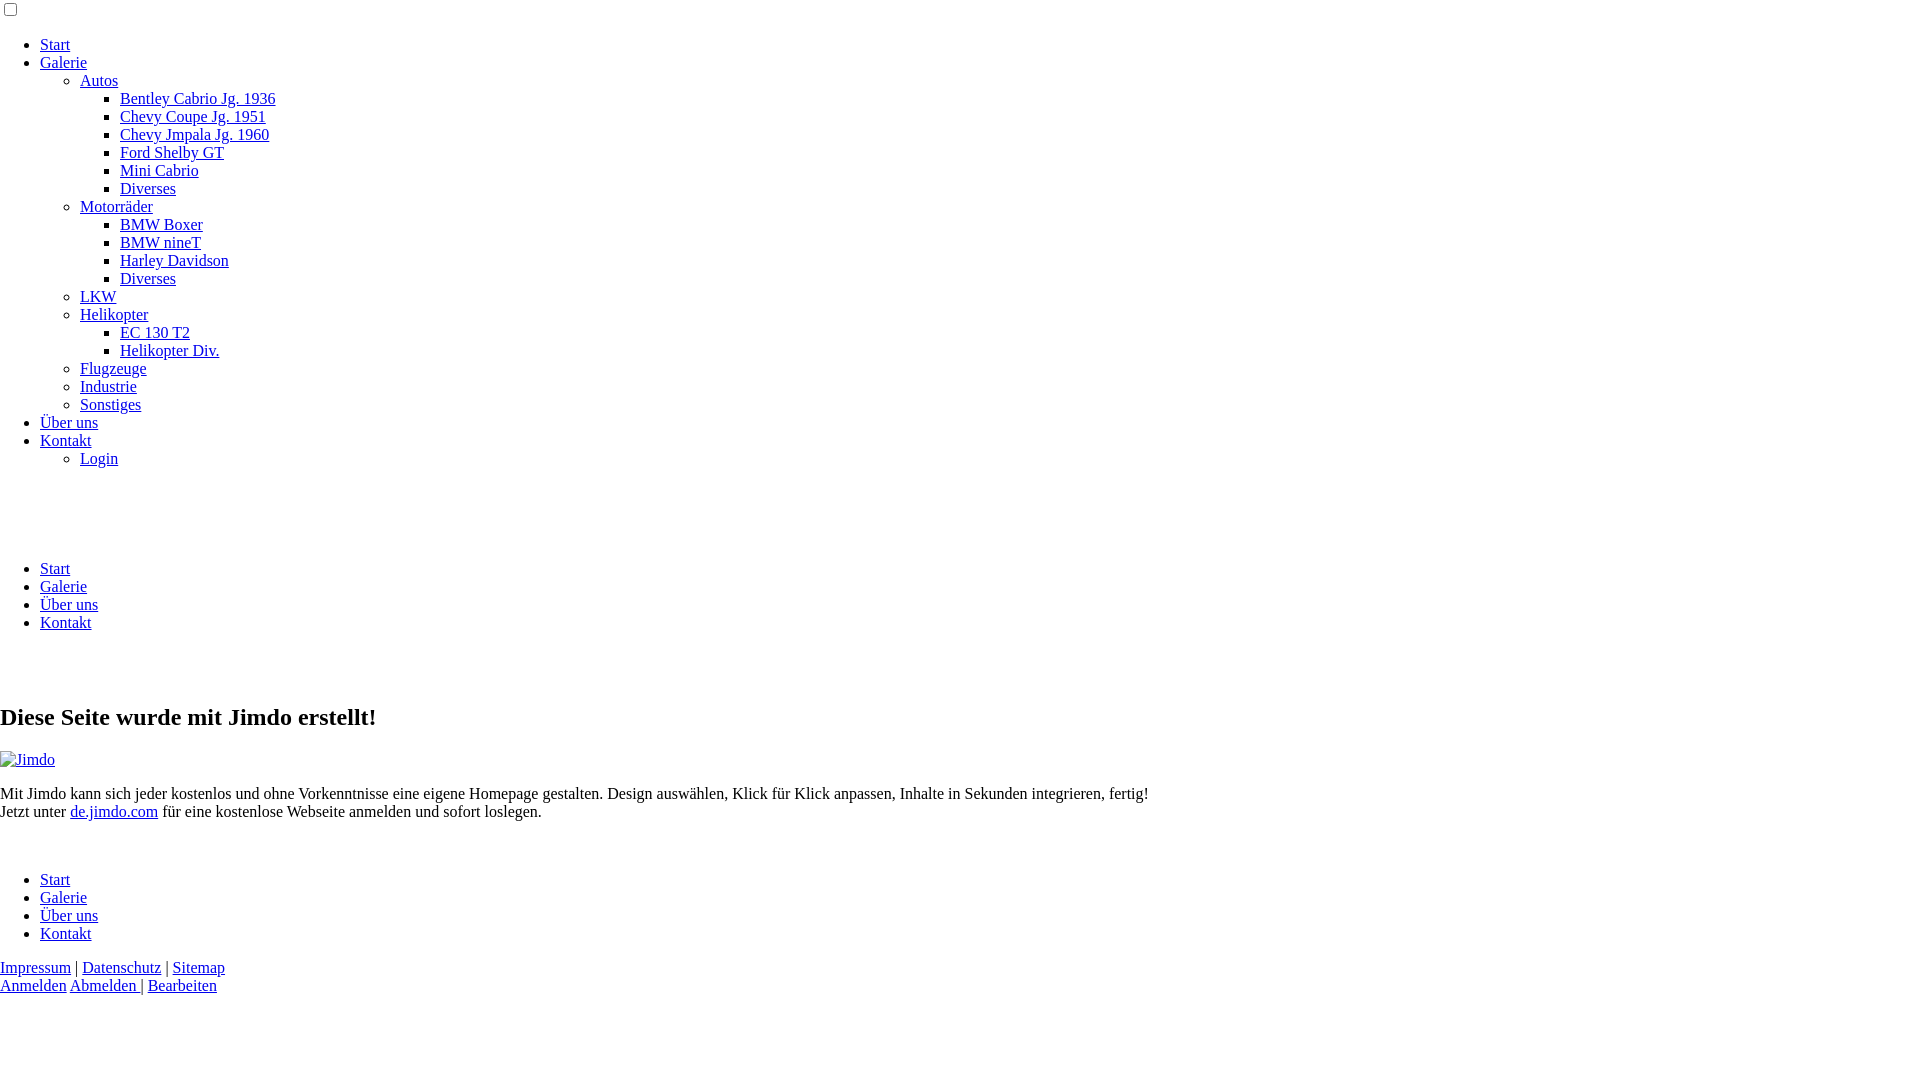 This screenshot has width=1920, height=1080. Describe the element at coordinates (108, 386) in the screenshot. I see `Industrie` at that location.